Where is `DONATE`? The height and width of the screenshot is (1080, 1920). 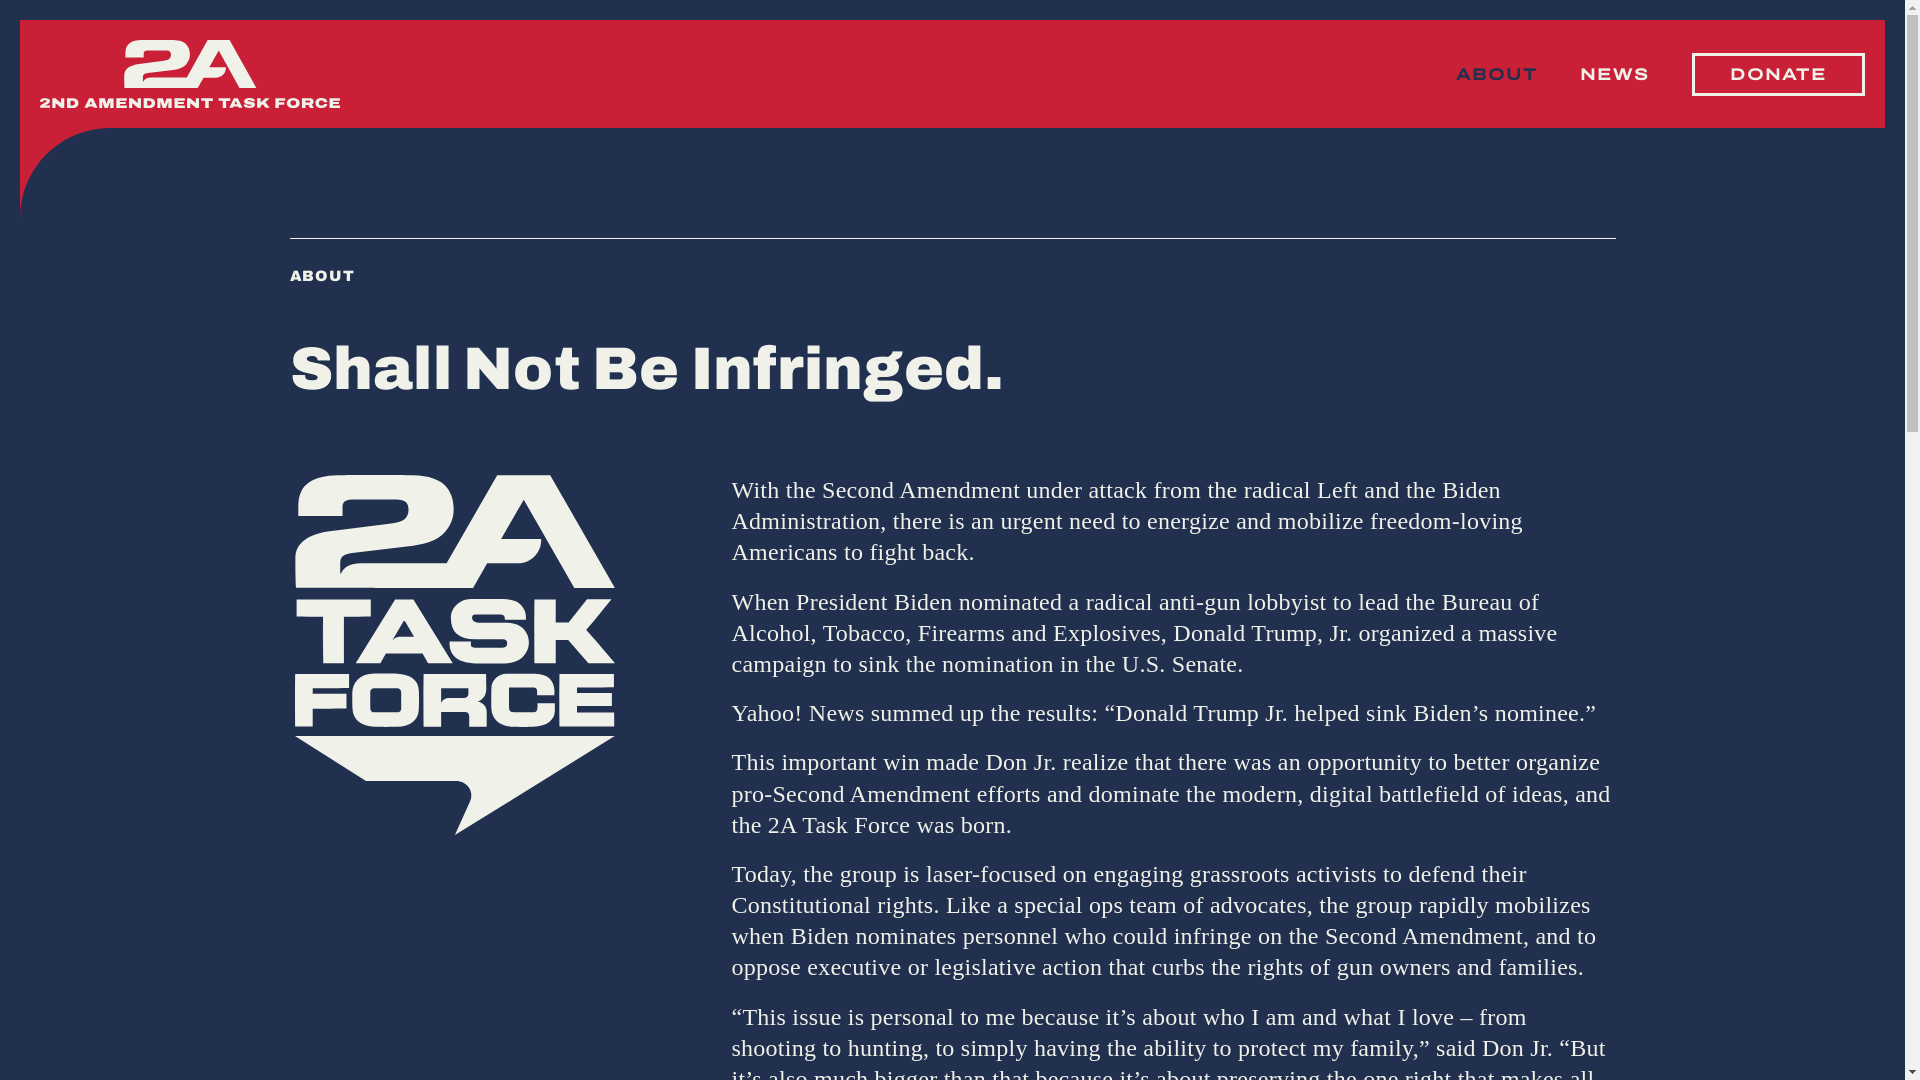
DONATE is located at coordinates (1778, 74).